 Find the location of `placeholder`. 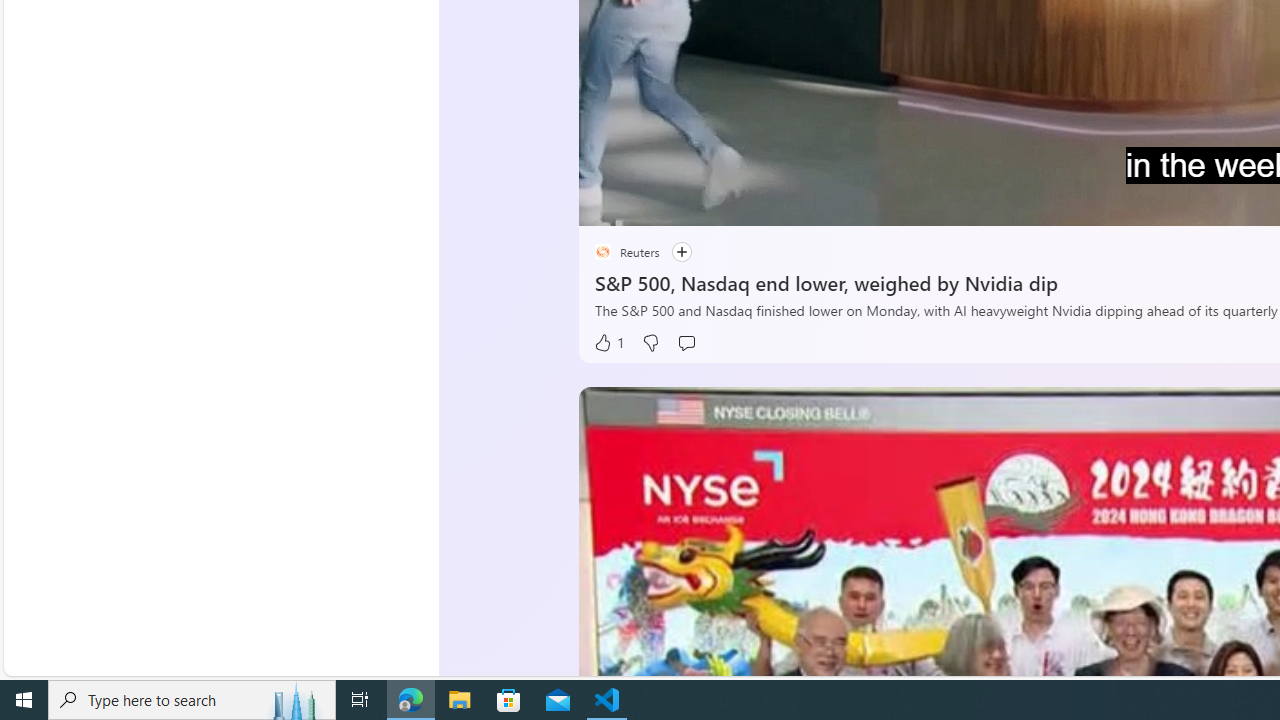

placeholder is located at coordinates (602, 252).